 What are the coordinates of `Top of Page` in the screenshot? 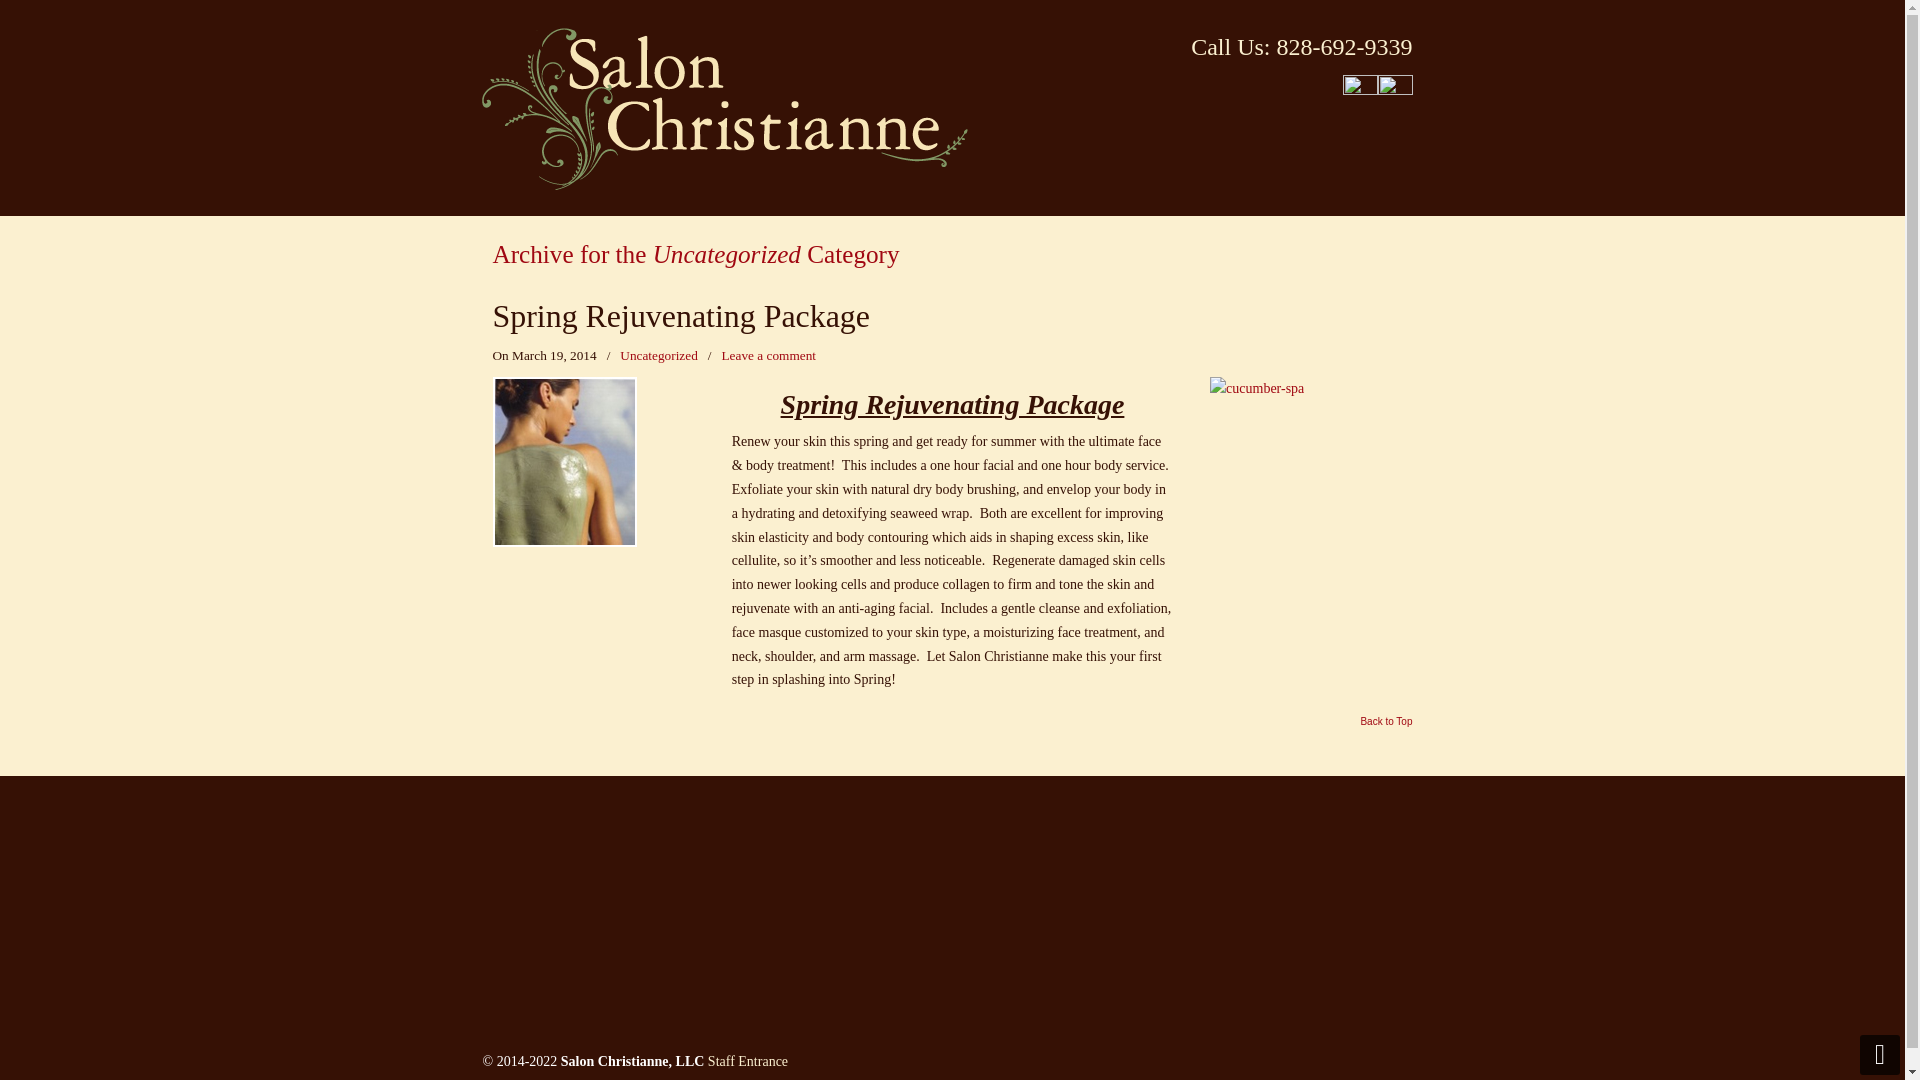 It's located at (1385, 726).